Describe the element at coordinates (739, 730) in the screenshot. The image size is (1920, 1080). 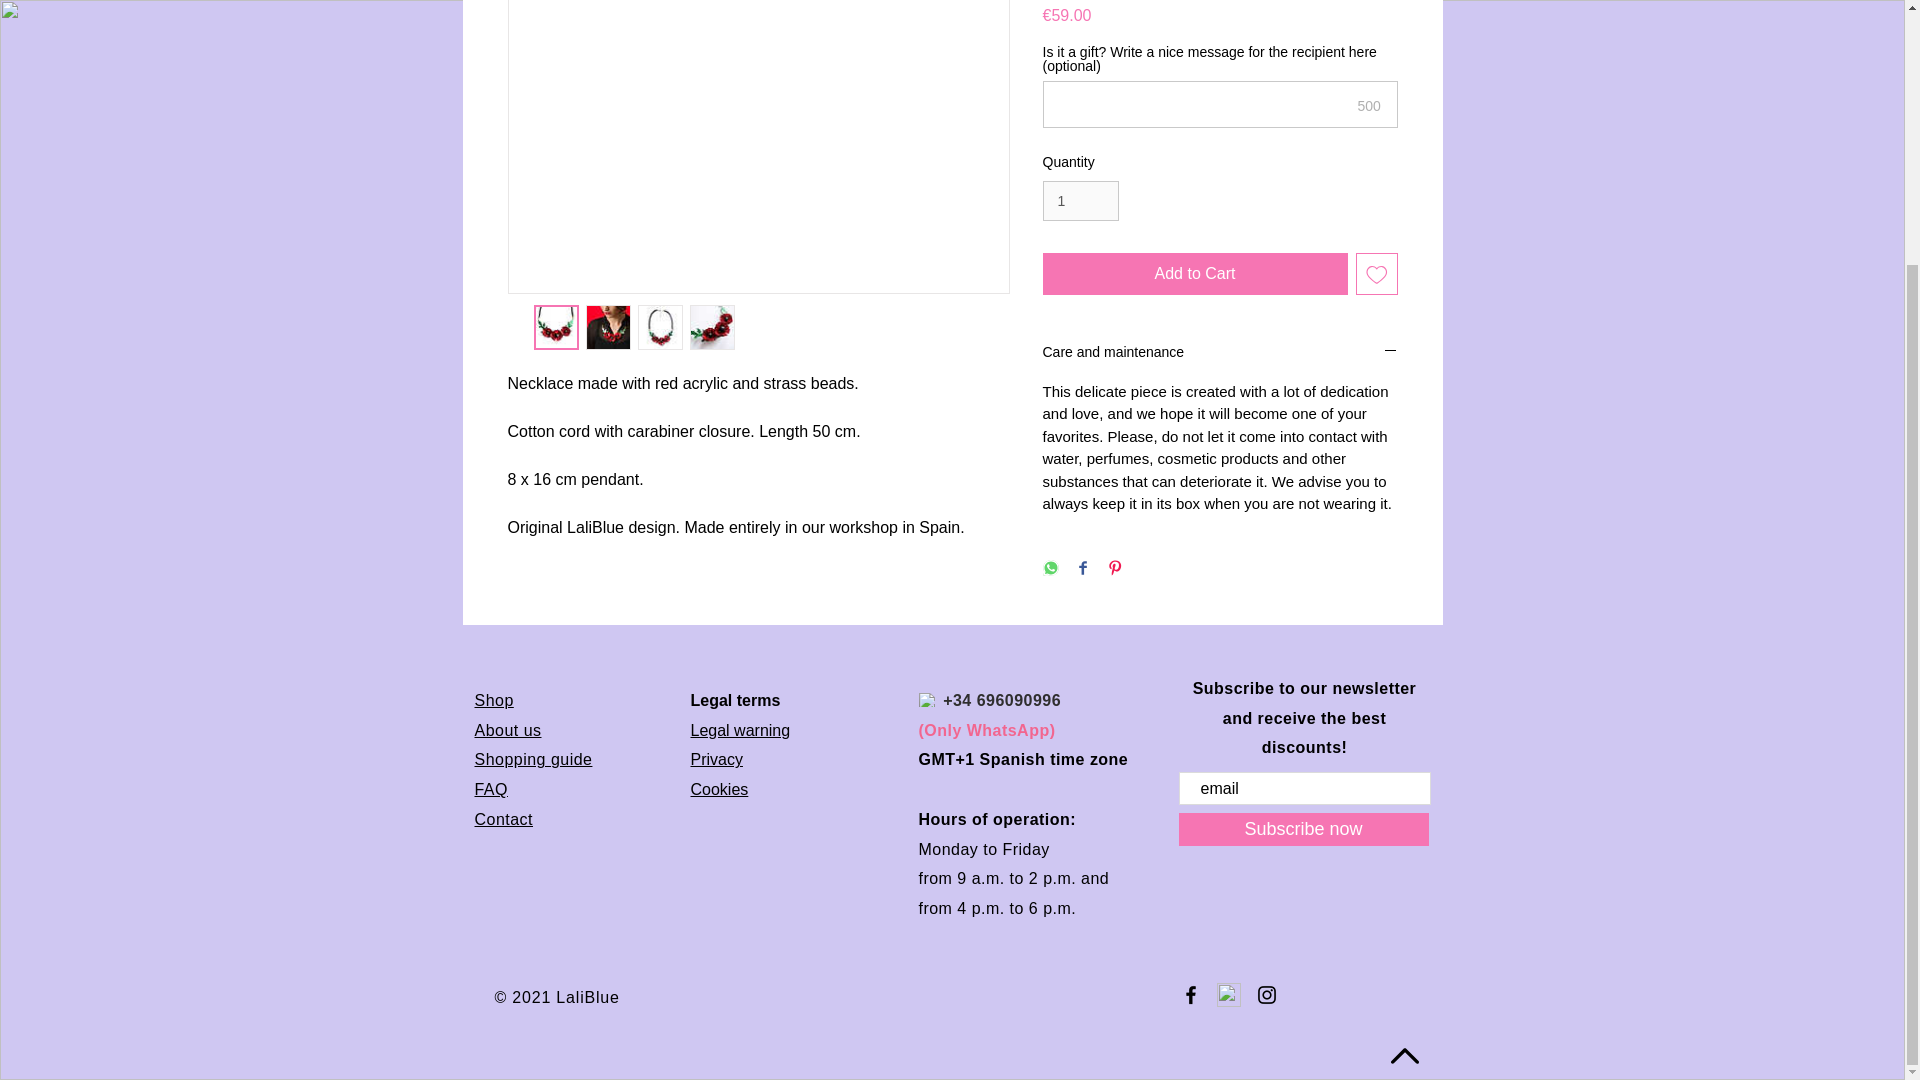
I see `Legal warning` at that location.